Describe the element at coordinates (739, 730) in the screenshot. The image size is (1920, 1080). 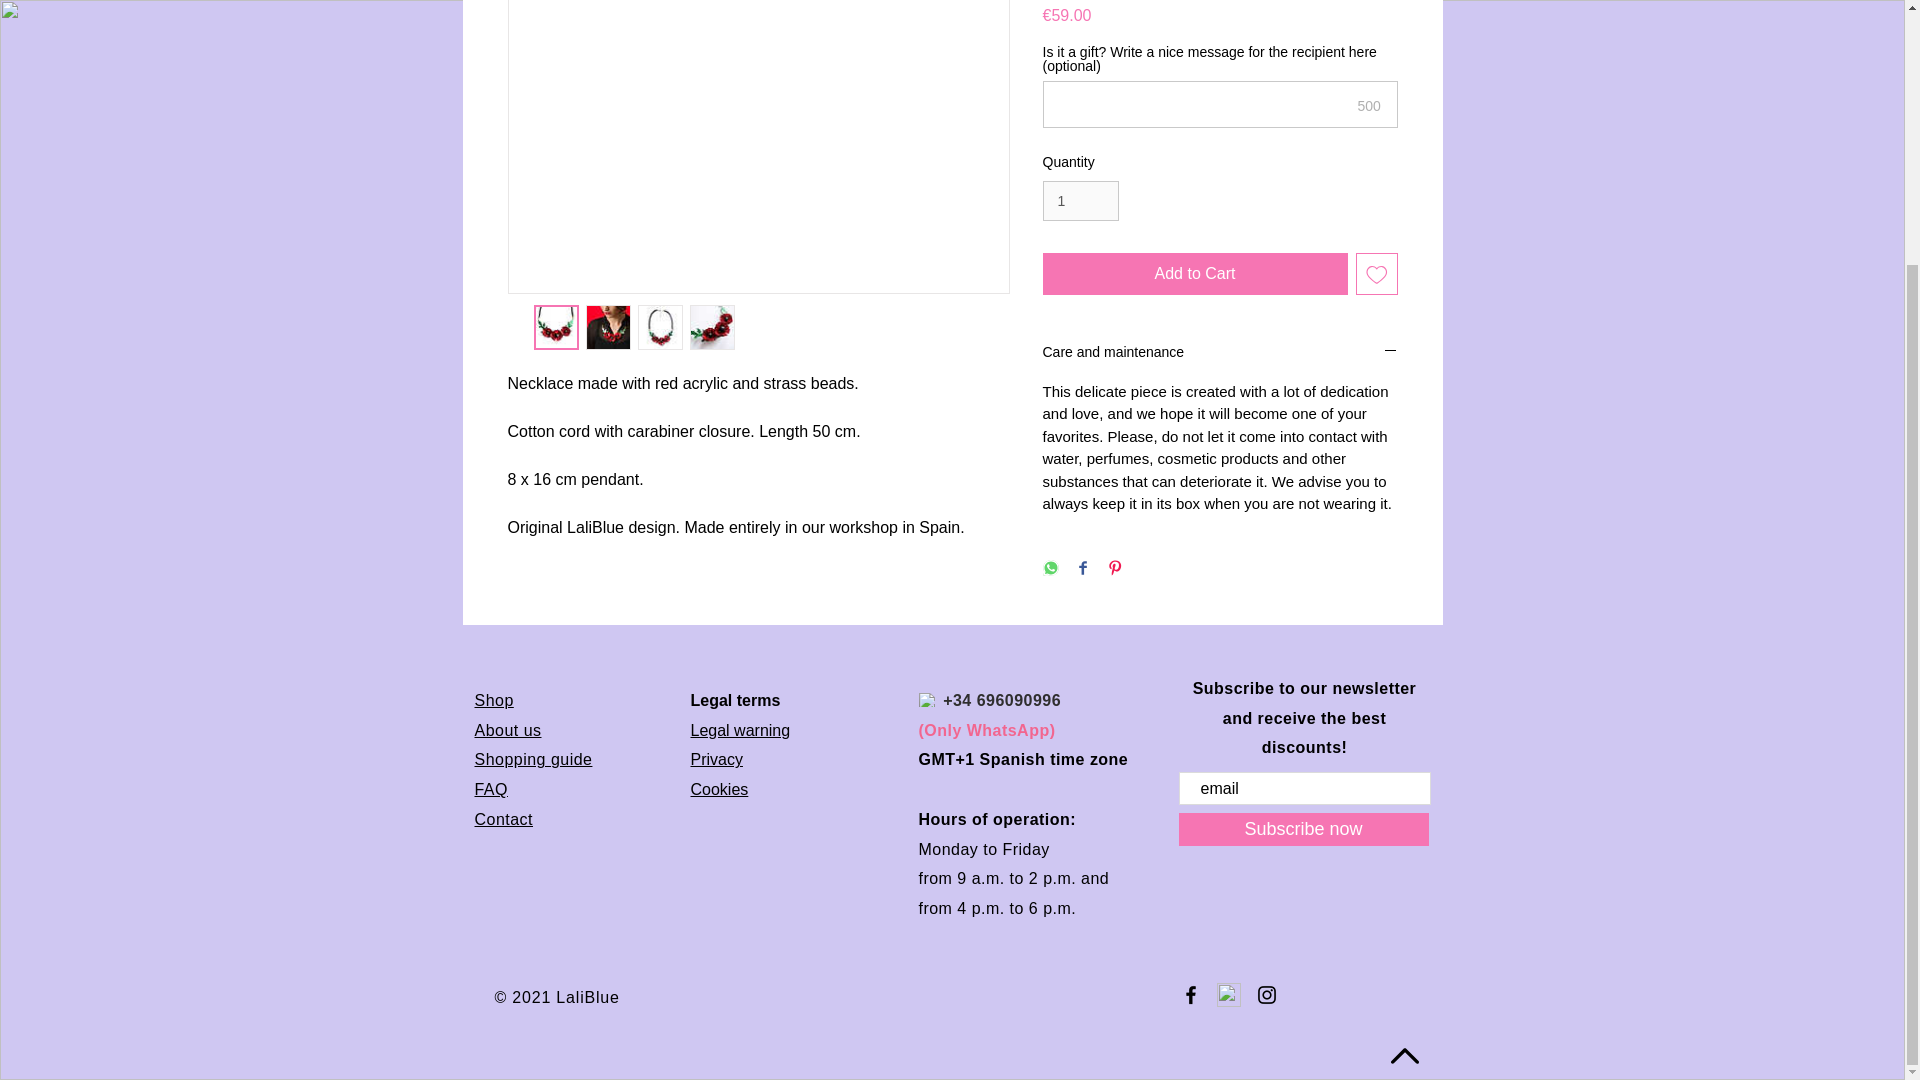
I see `Legal warning` at that location.